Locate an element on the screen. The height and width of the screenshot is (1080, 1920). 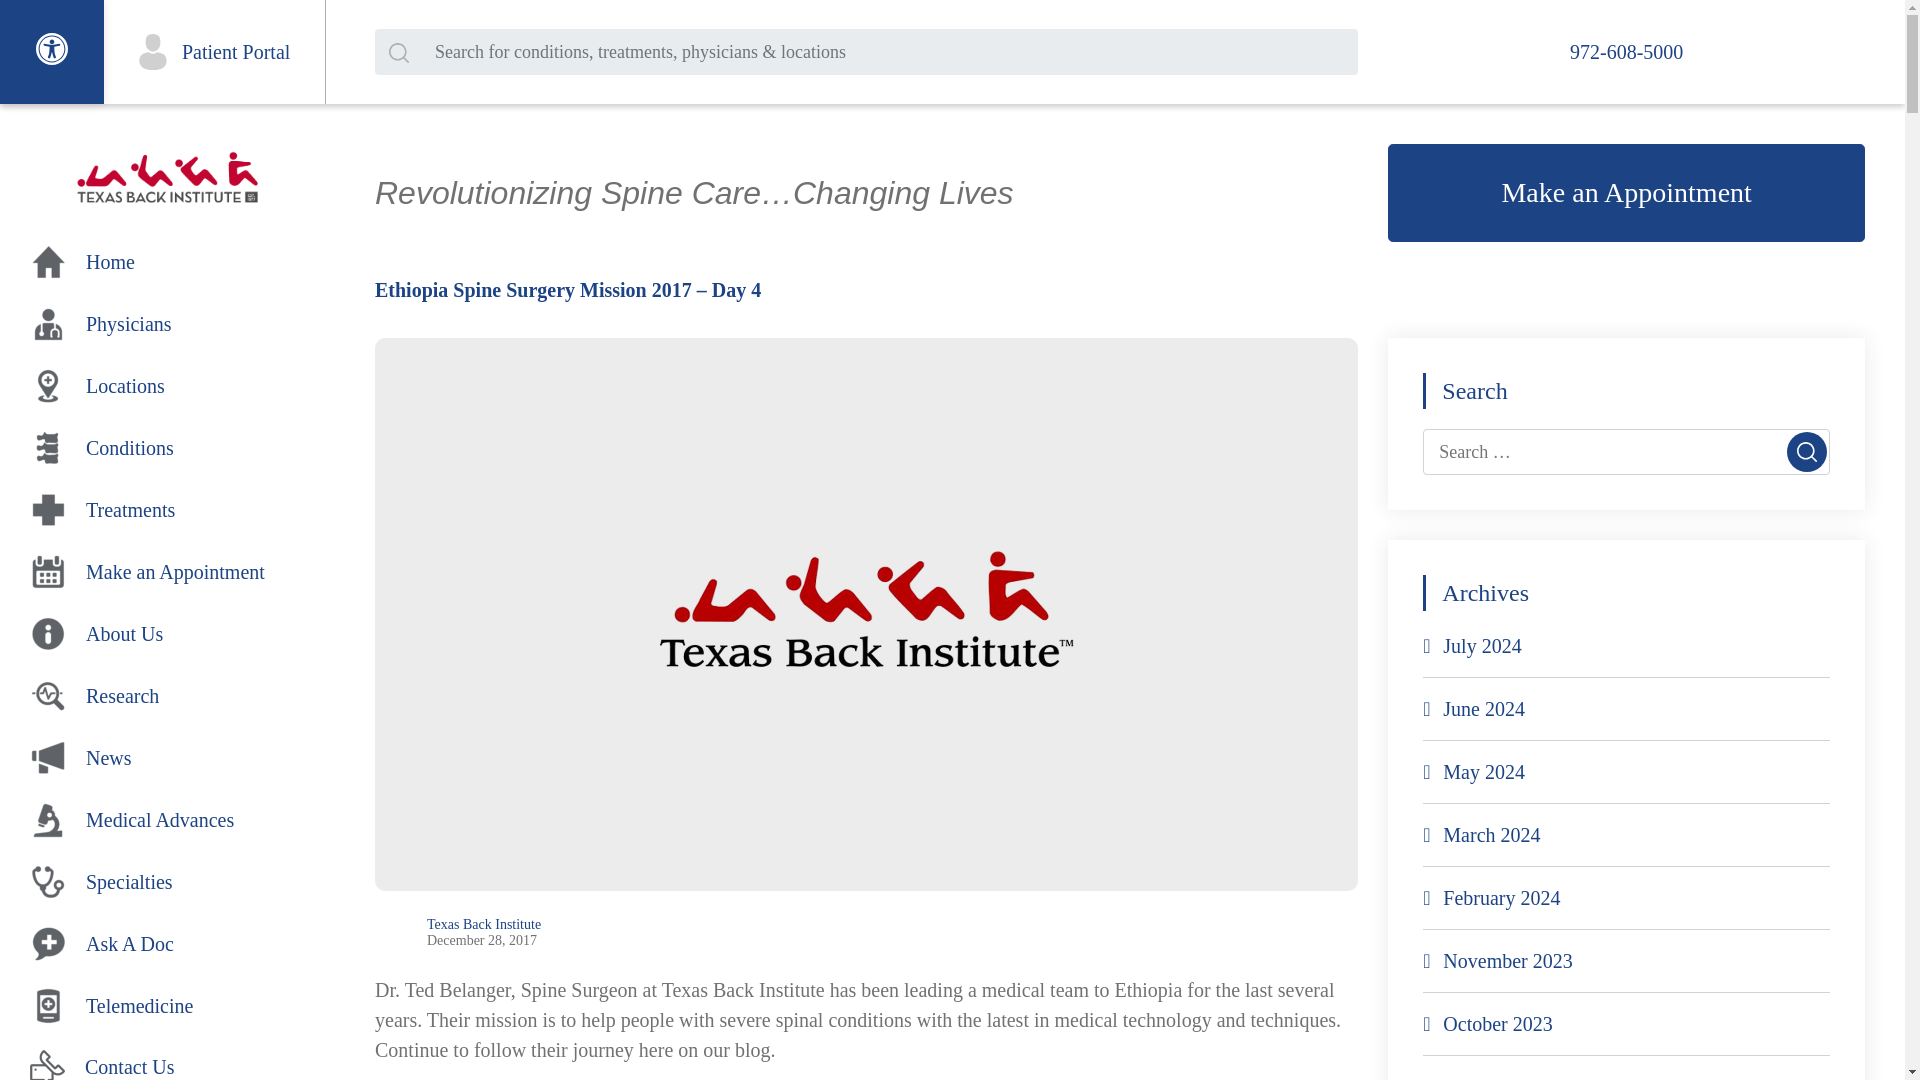
Locations is located at coordinates (167, 385).